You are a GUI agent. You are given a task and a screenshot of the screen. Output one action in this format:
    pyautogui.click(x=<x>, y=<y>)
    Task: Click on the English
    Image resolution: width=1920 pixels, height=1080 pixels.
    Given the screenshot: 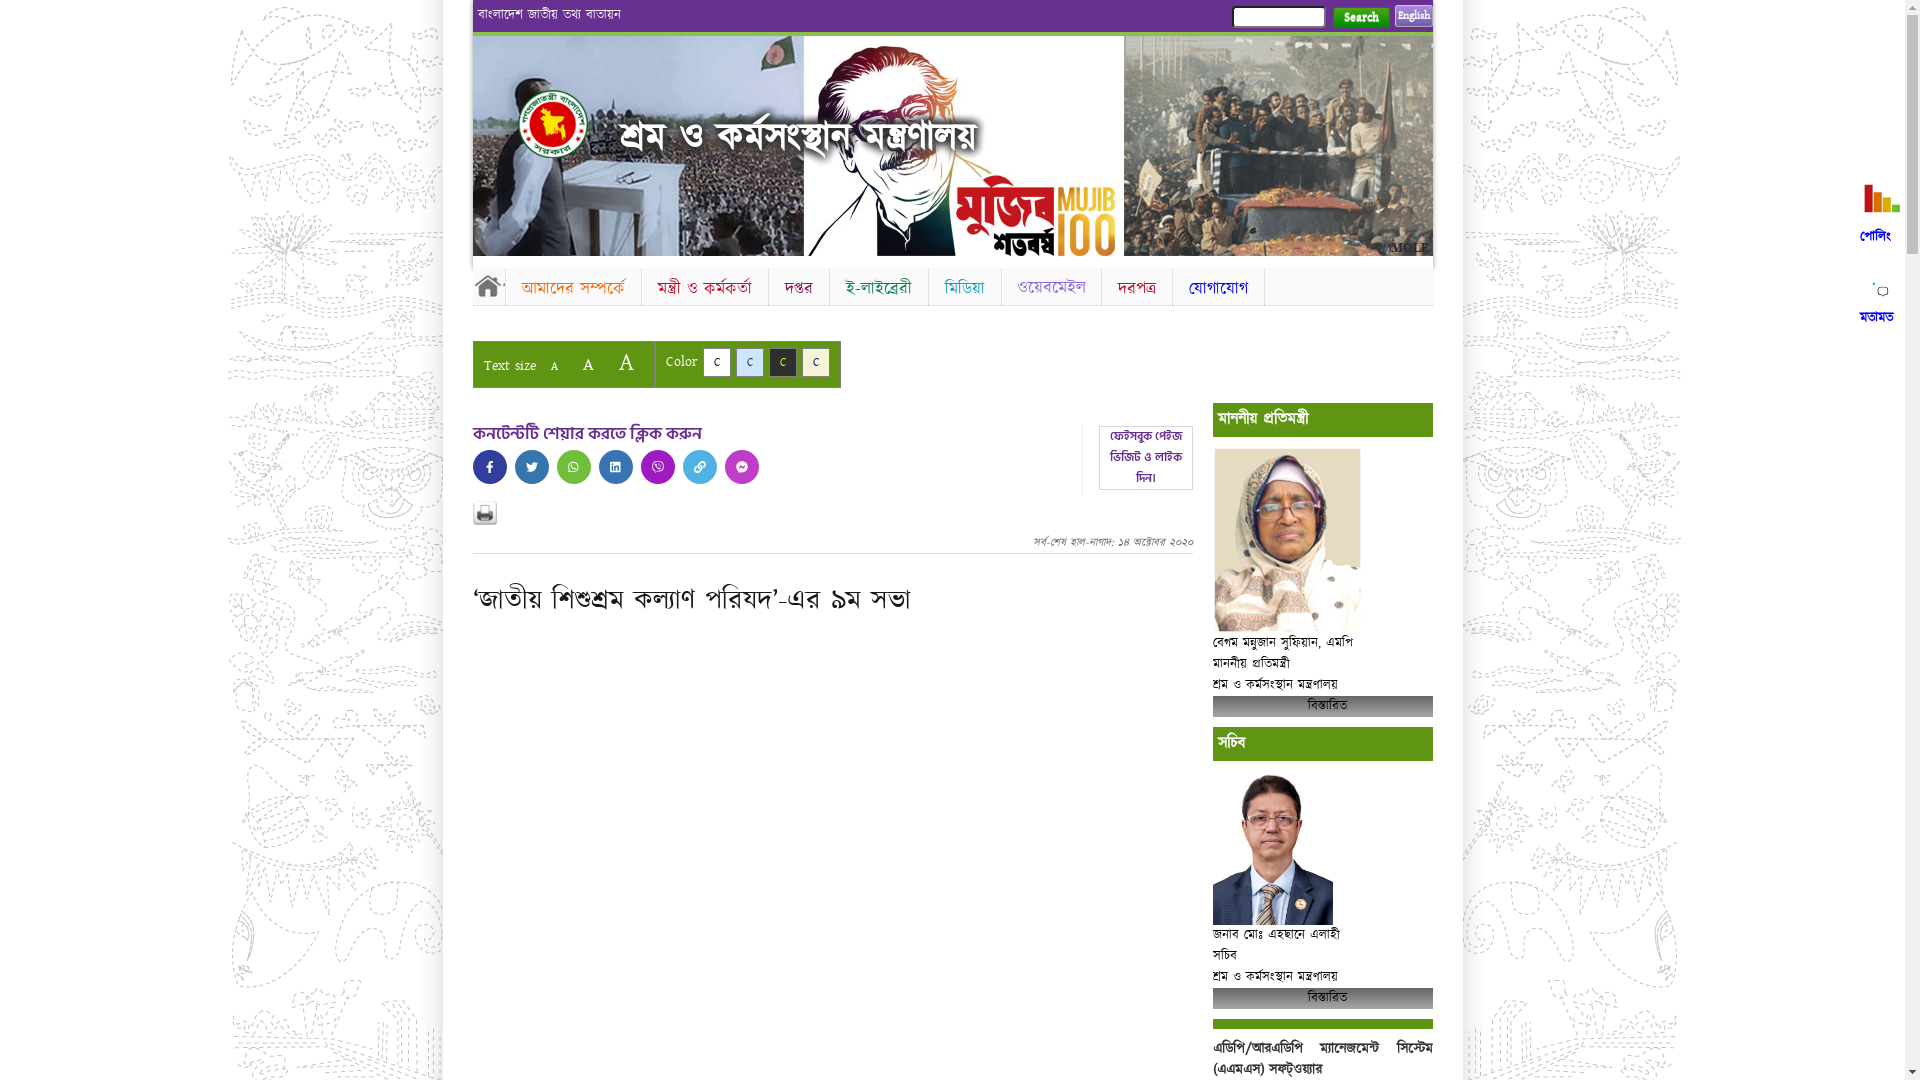 What is the action you would take?
    pyautogui.click(x=1413, y=16)
    